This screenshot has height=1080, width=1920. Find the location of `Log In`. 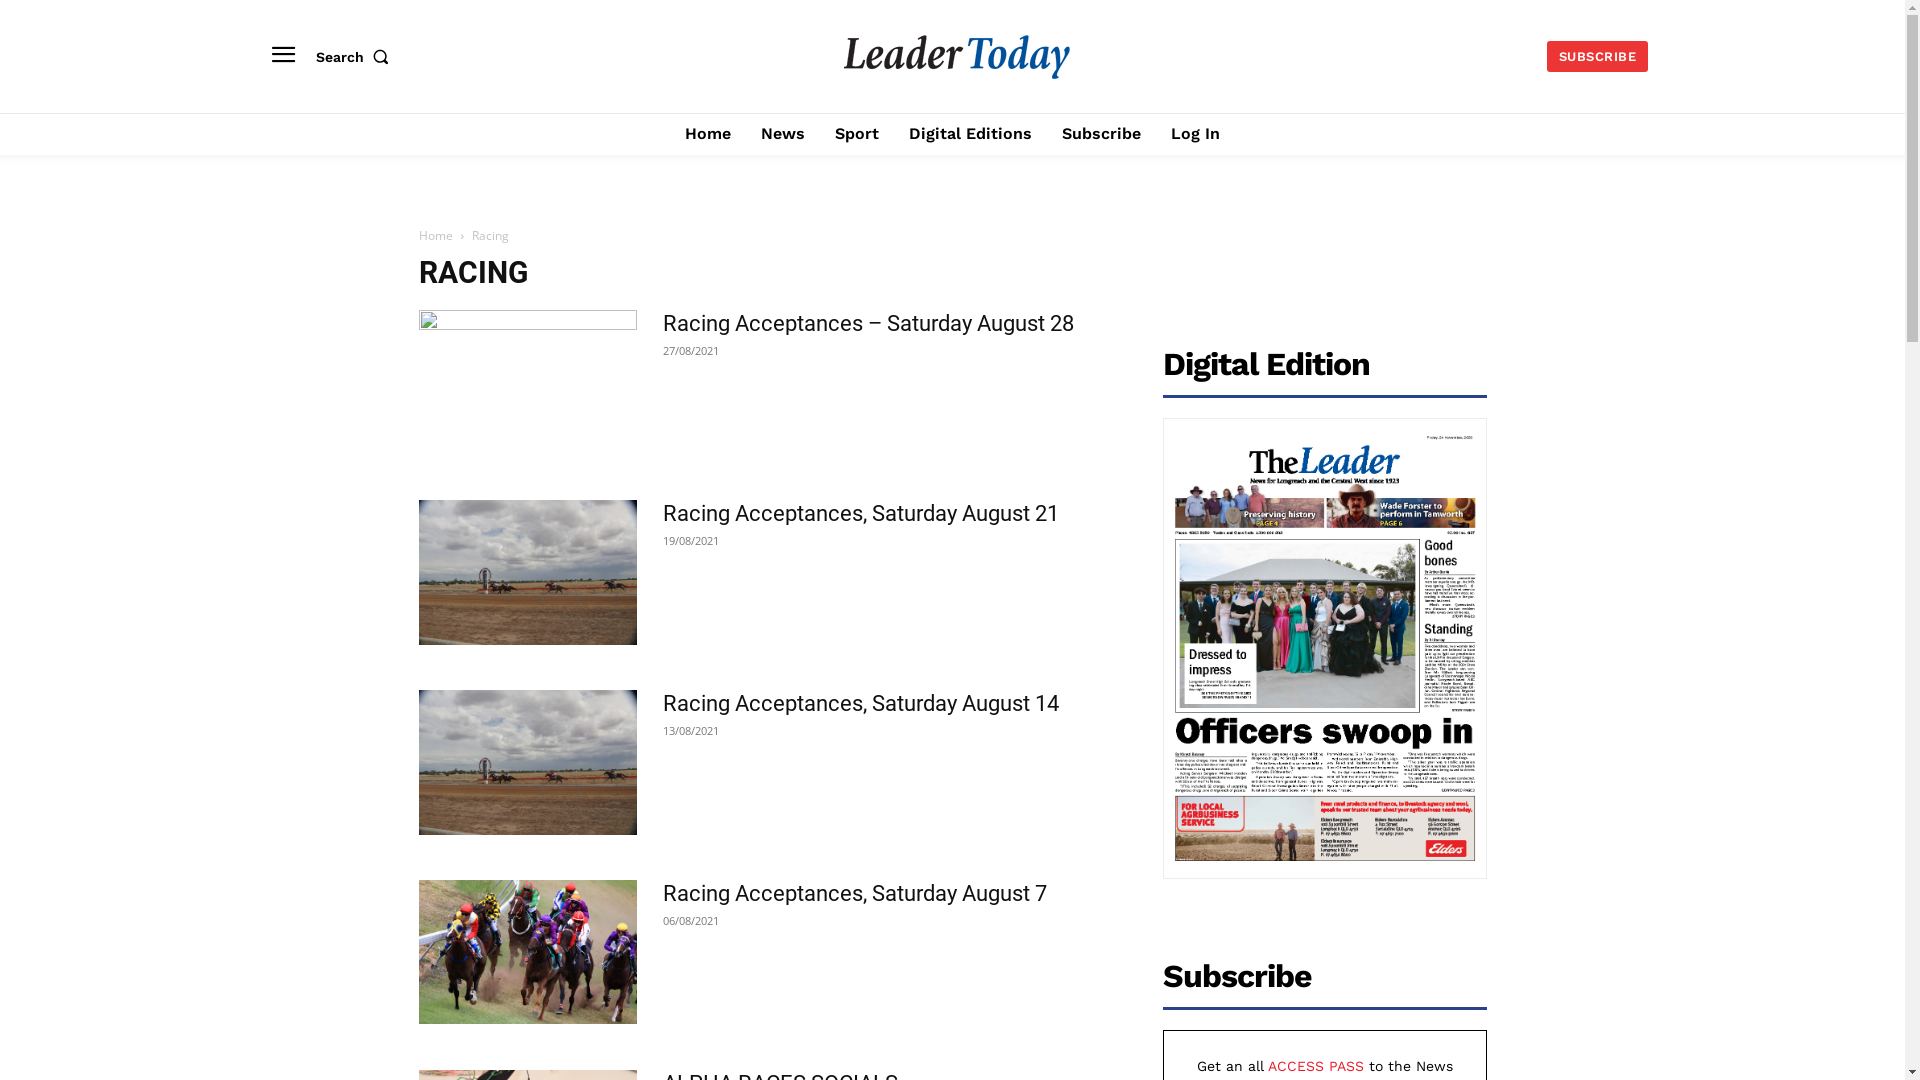

Log In is located at coordinates (1196, 134).